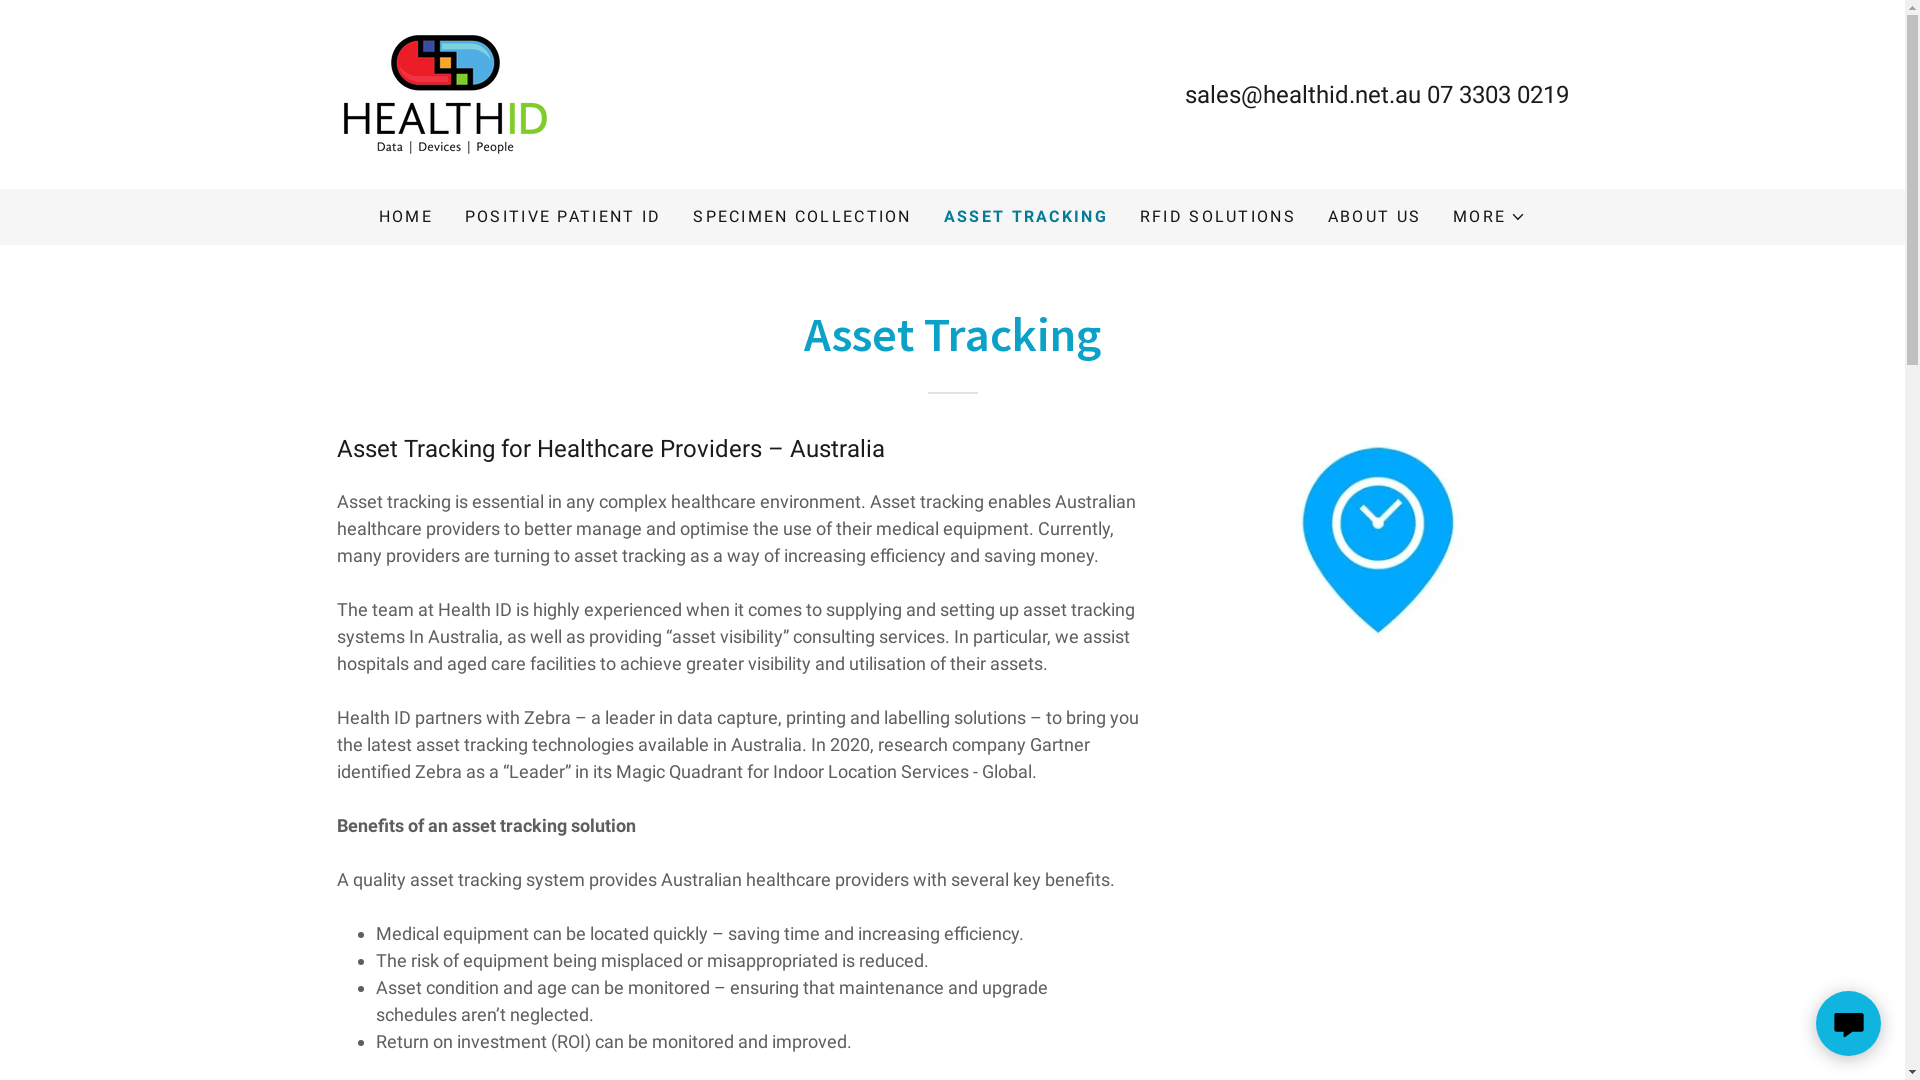  I want to click on POSITIVE PATIENT ID, so click(563, 217).